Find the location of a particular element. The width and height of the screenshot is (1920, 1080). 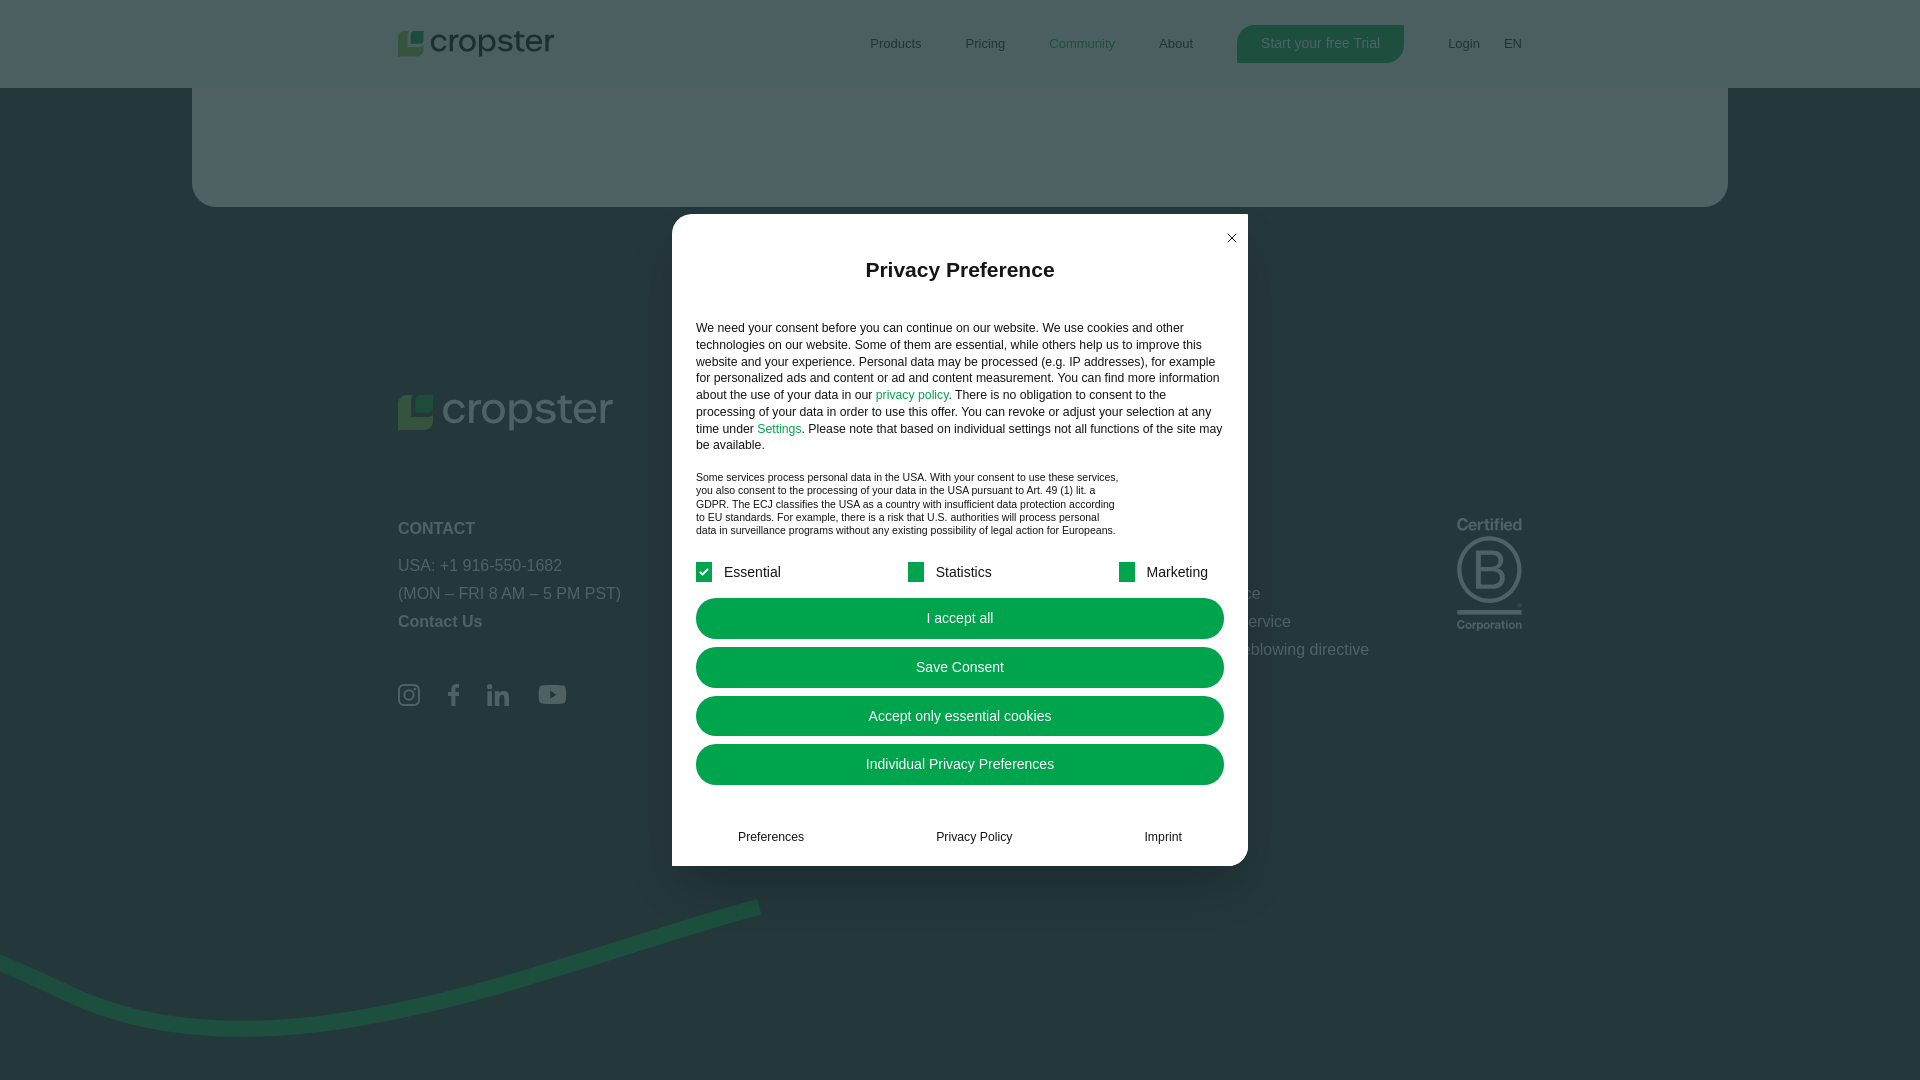

Submit is located at coordinates (591, 132).